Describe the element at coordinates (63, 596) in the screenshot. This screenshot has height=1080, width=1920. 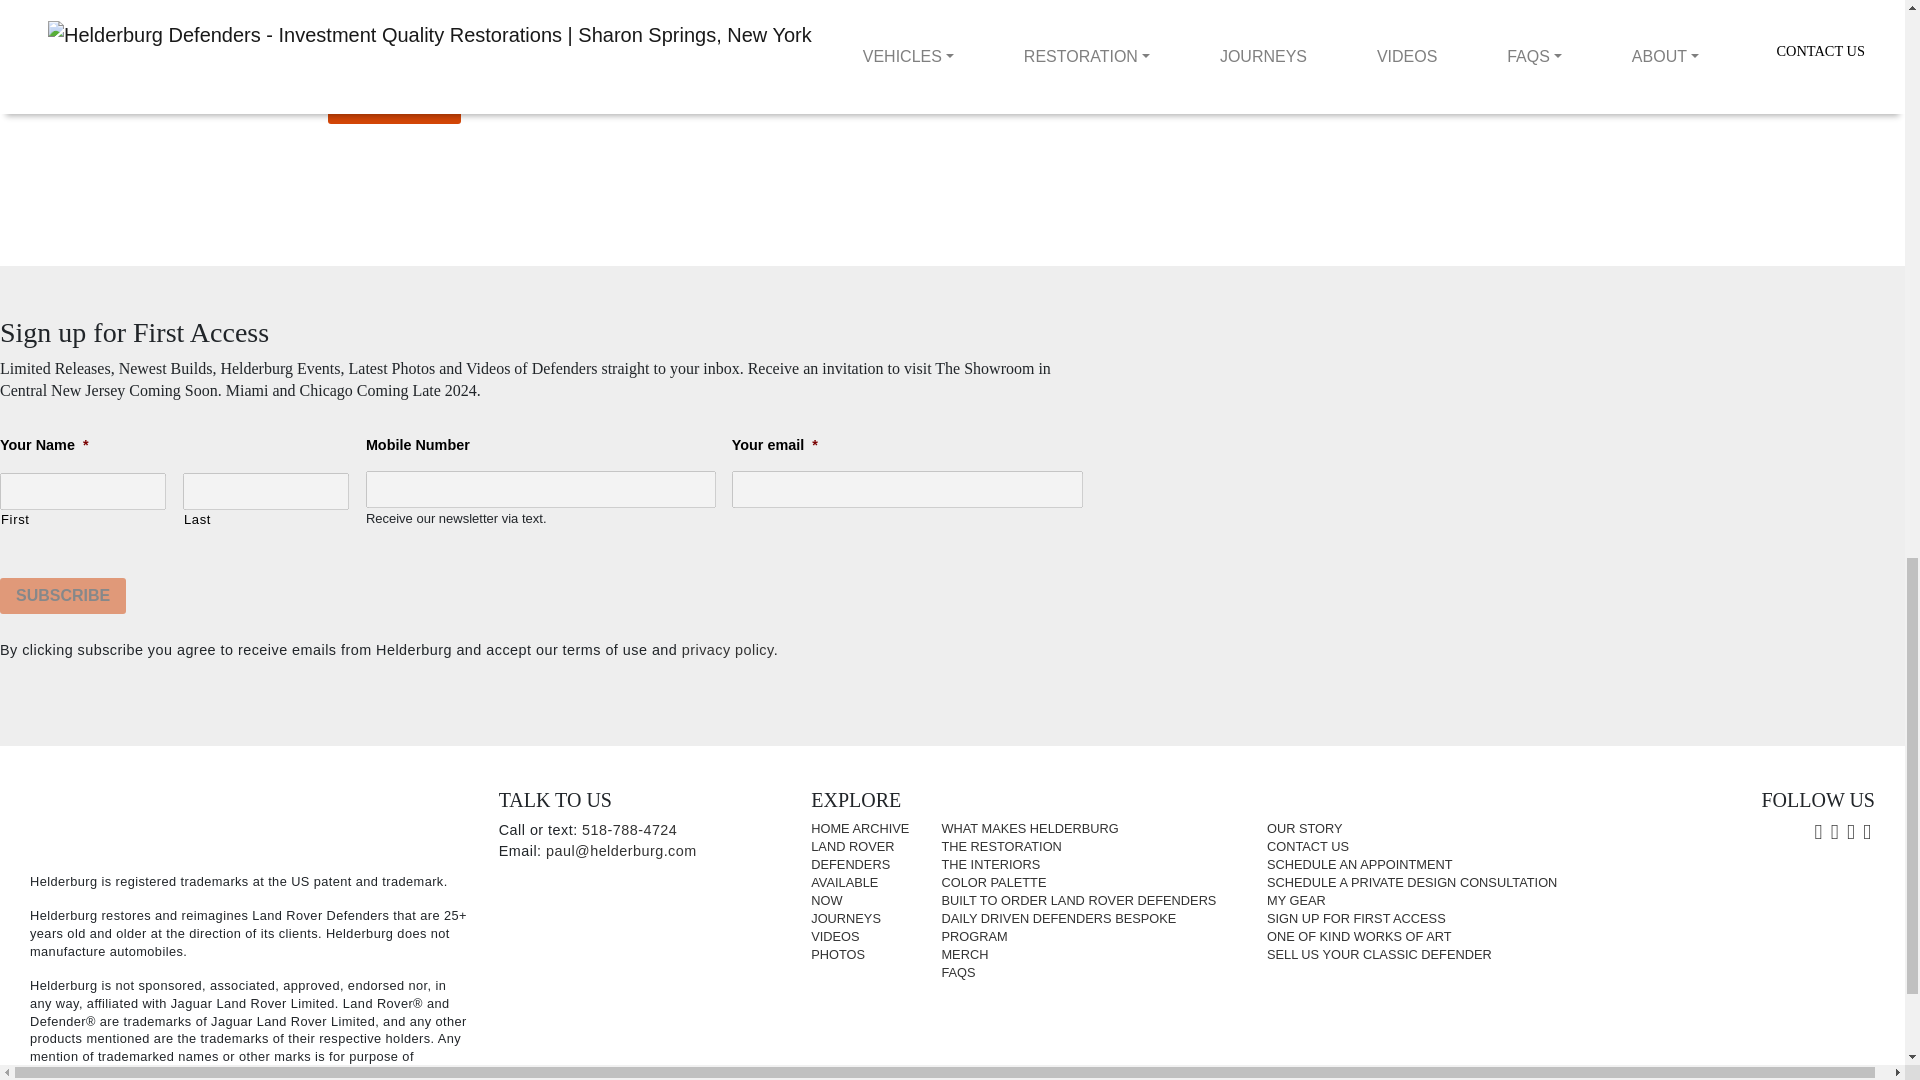
I see `Subscribe` at that location.